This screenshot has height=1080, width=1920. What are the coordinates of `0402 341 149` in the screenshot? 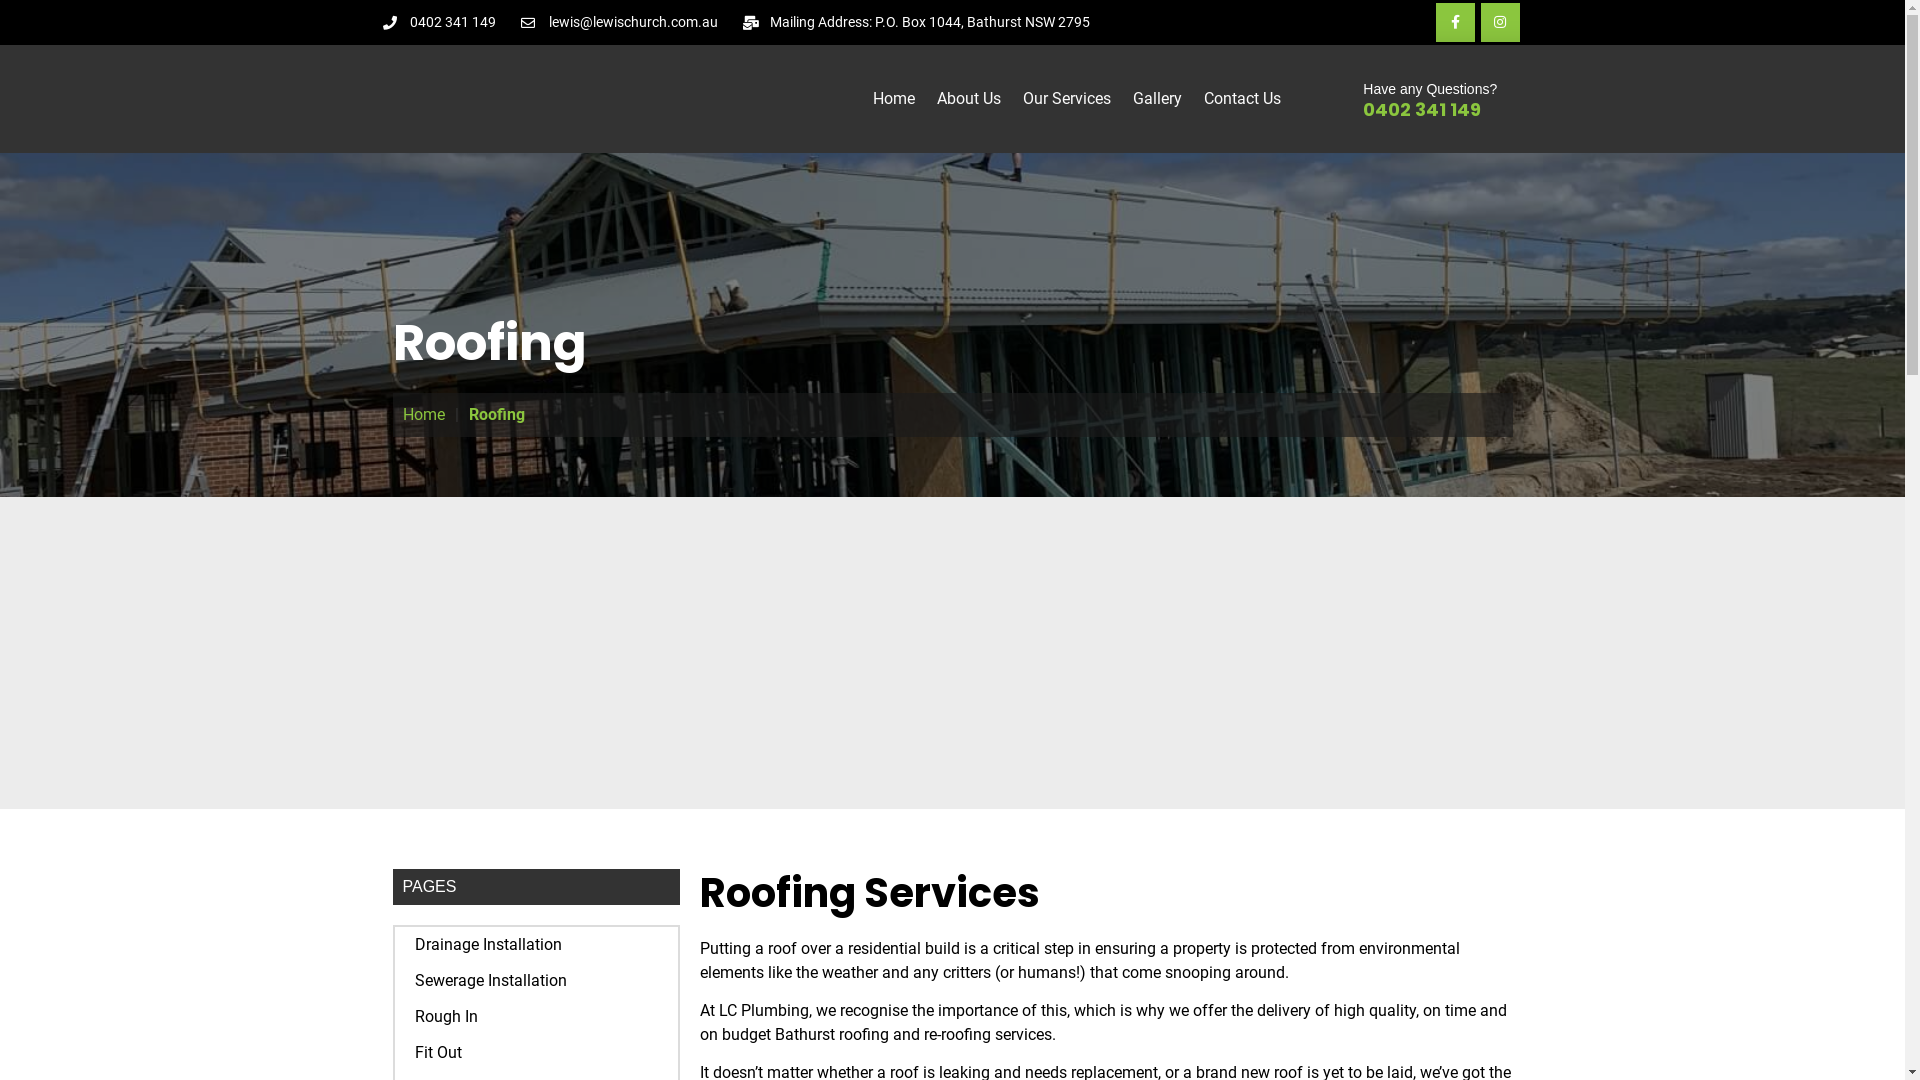 It's located at (439, 22).